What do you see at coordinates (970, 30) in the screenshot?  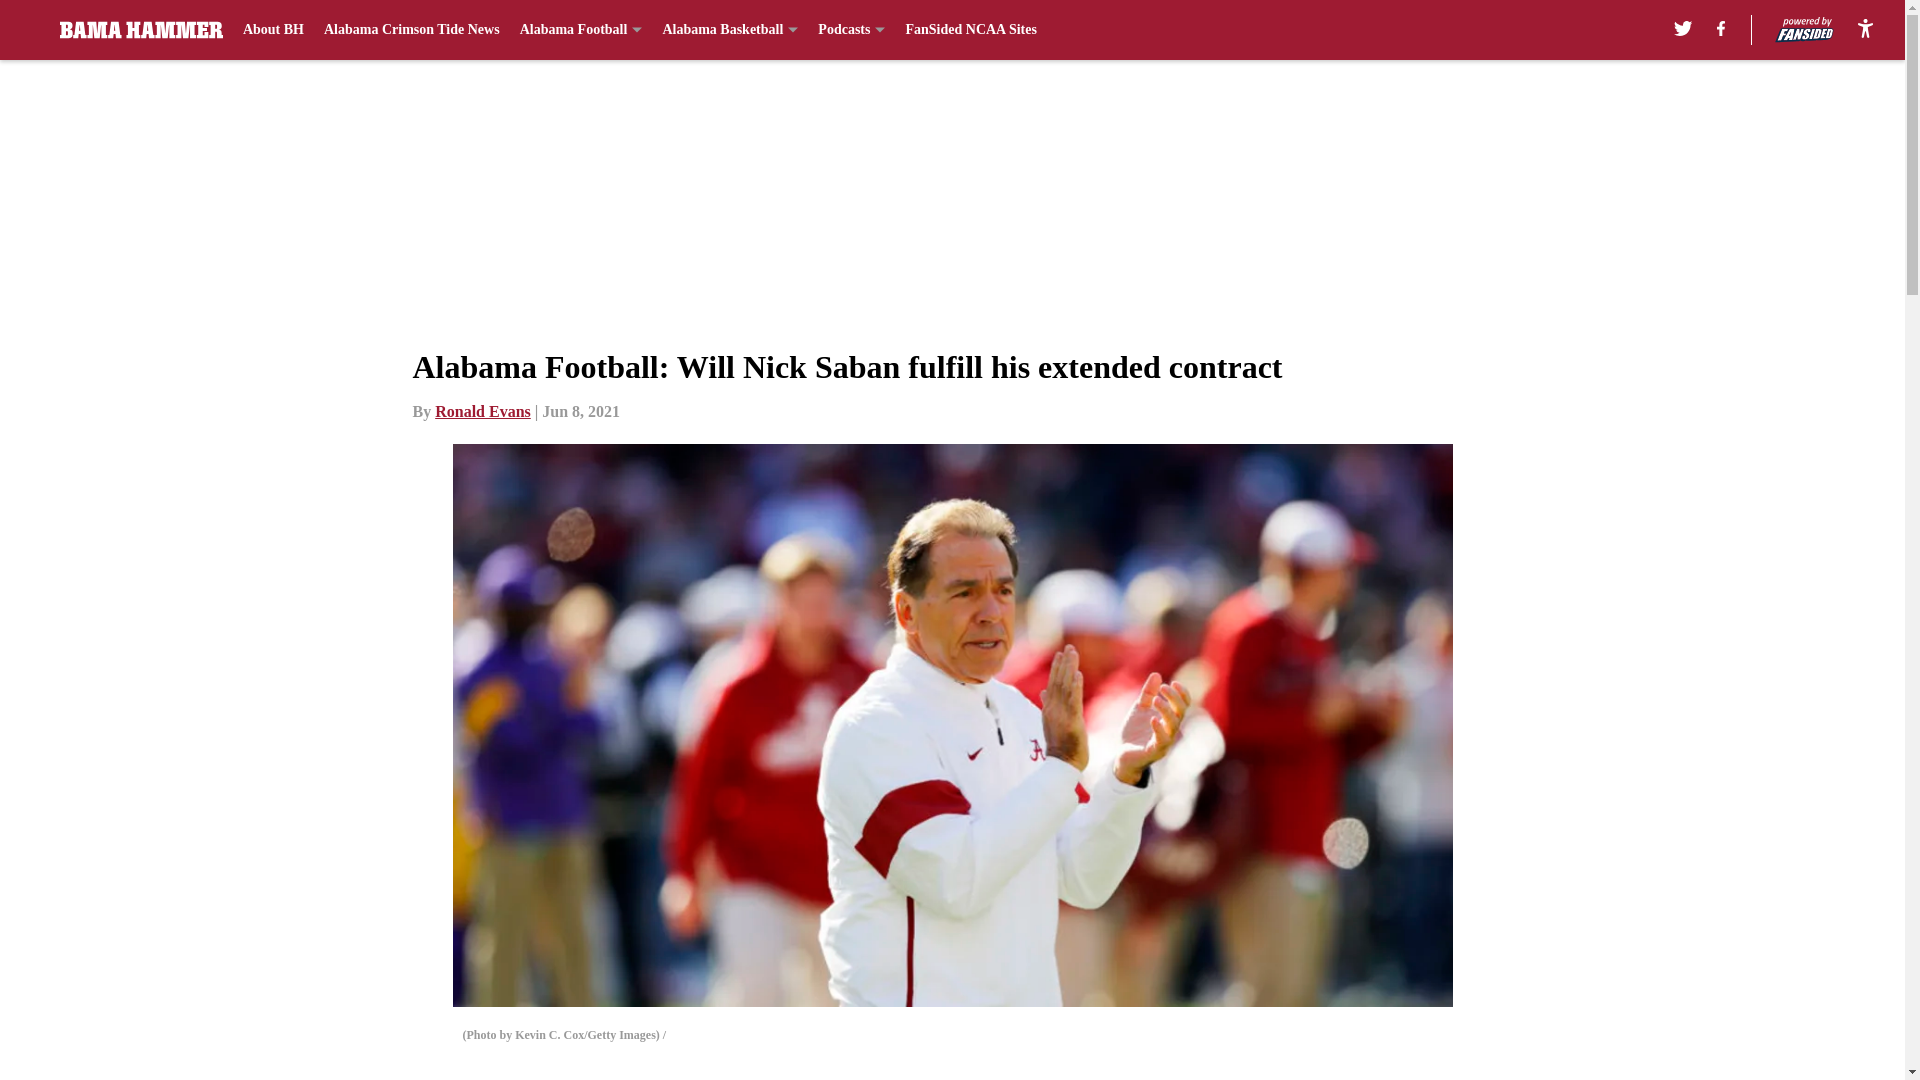 I see `FanSided NCAA Sites` at bounding box center [970, 30].